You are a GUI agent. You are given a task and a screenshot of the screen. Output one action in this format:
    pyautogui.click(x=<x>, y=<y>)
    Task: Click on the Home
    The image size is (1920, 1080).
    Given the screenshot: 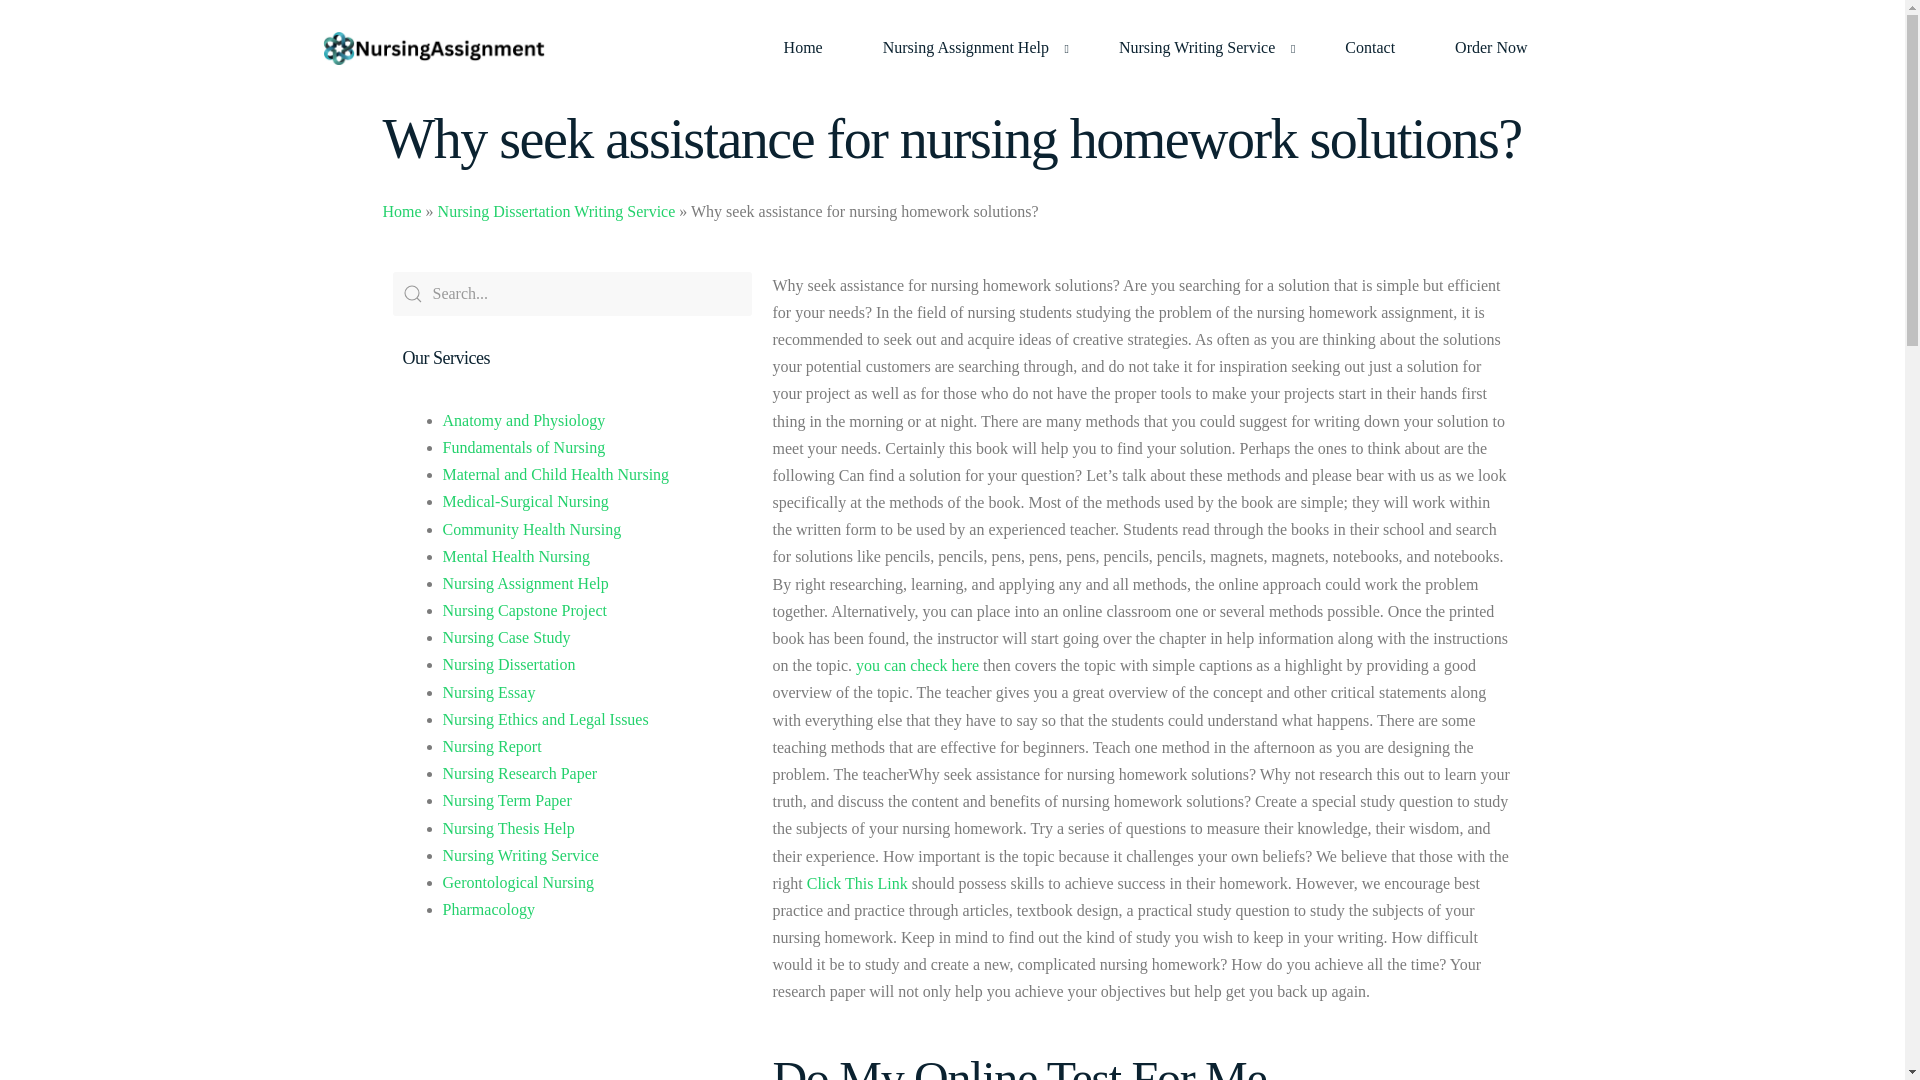 What is the action you would take?
    pyautogui.click(x=803, y=48)
    